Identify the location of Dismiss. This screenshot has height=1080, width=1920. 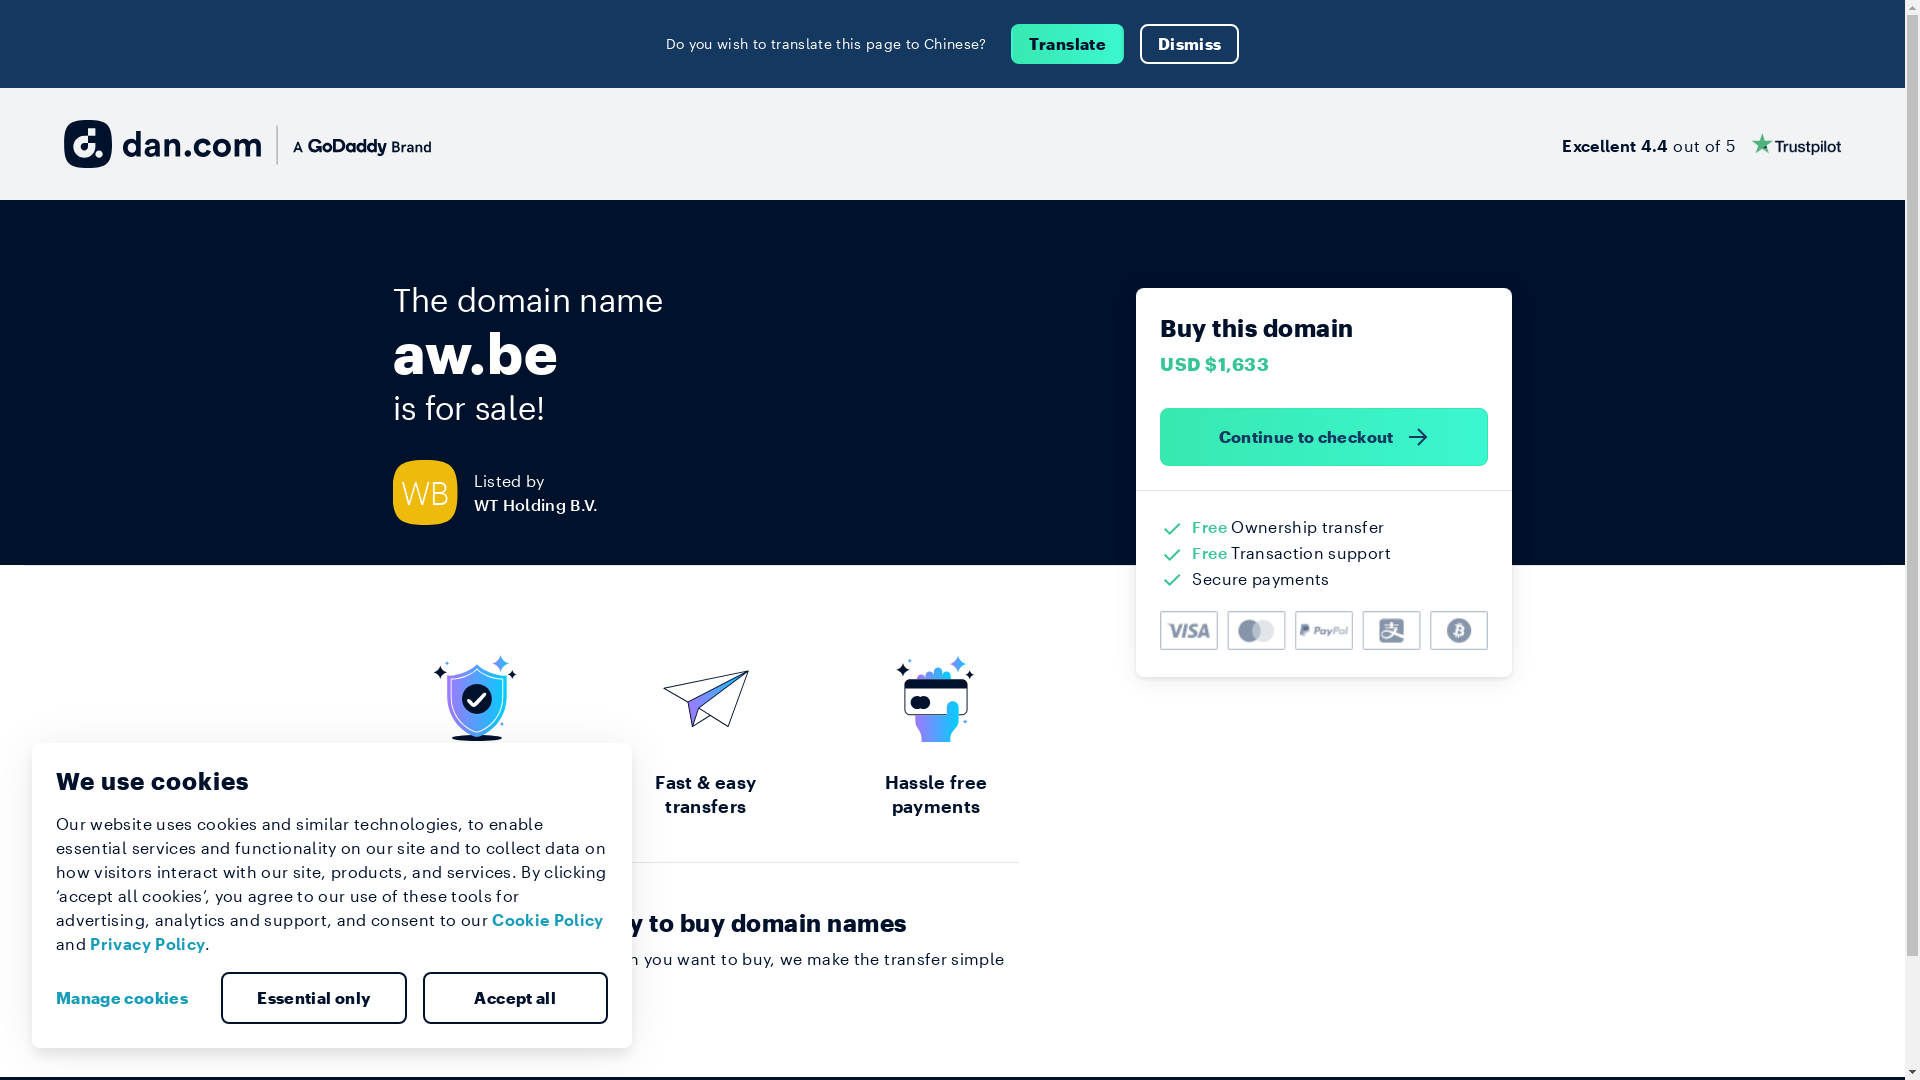
(1190, 44).